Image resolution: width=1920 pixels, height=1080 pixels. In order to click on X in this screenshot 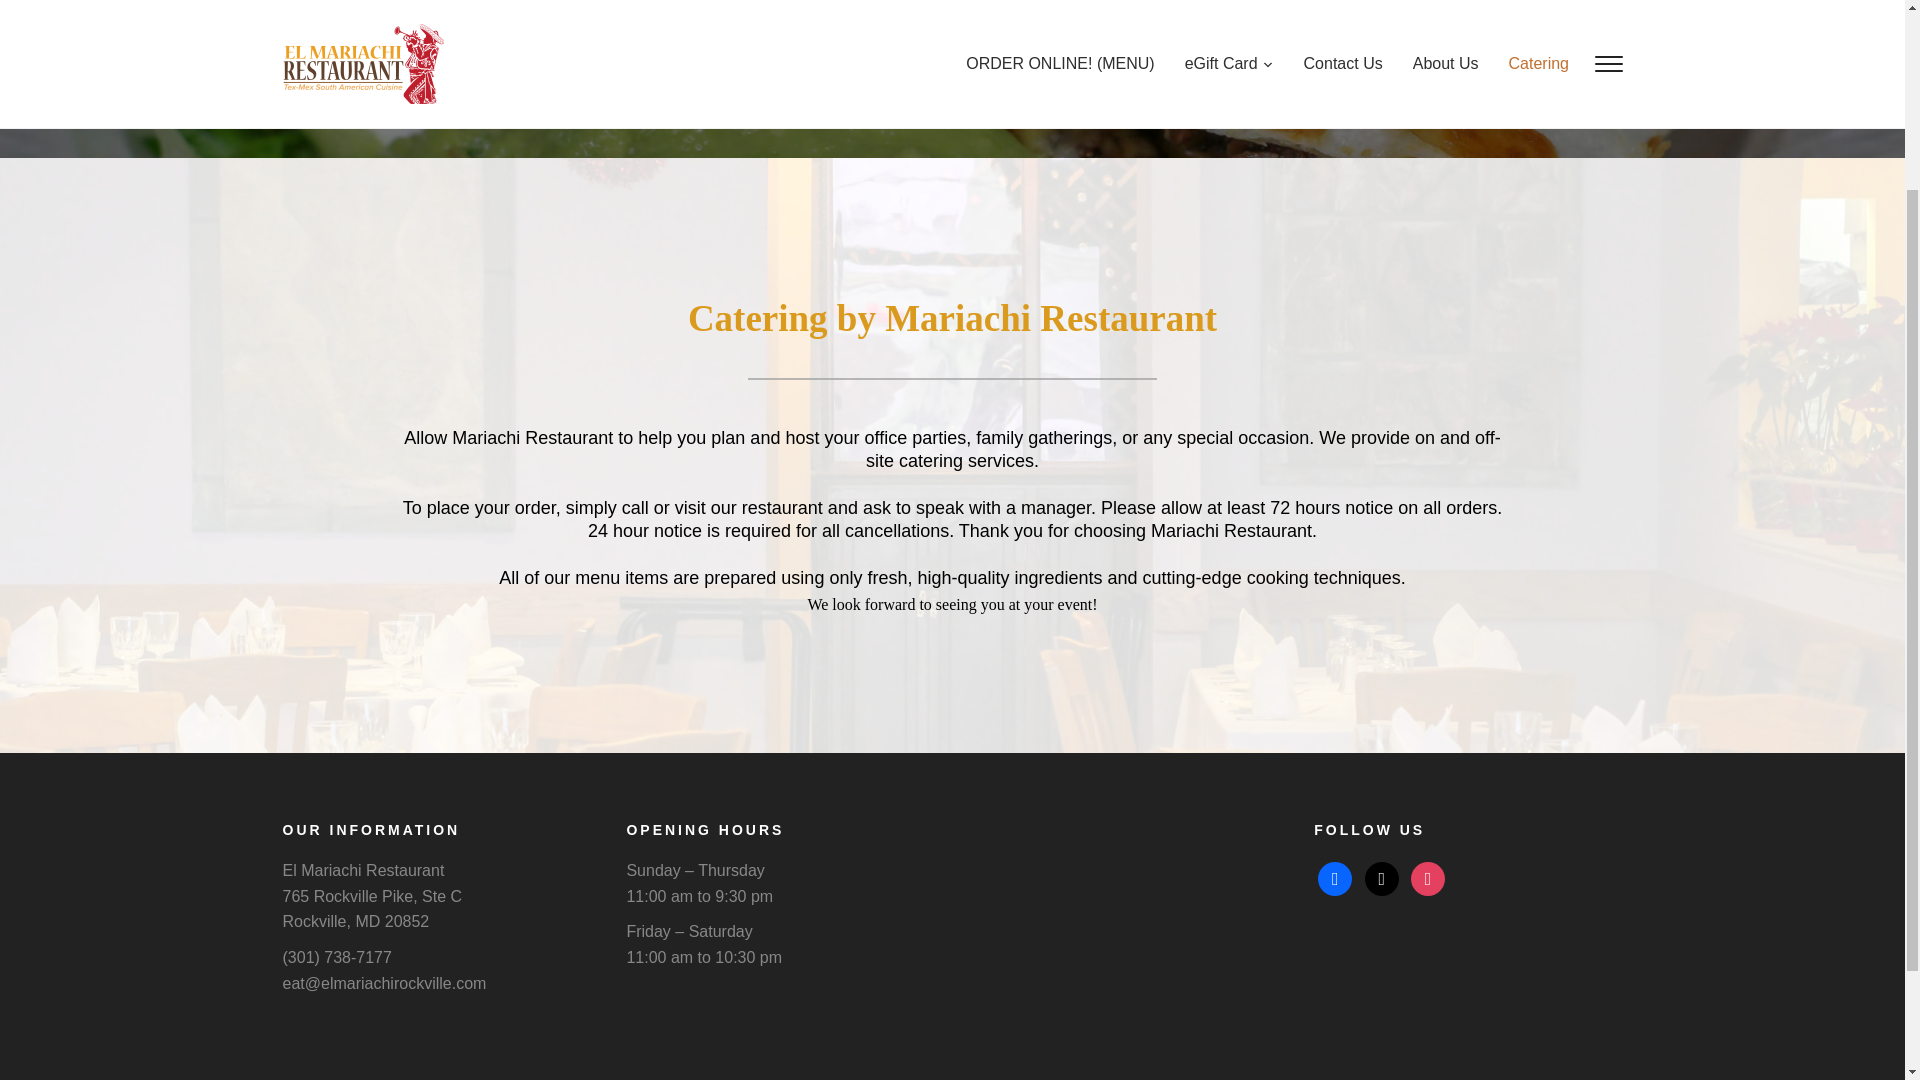, I will do `click(1382, 877)`.